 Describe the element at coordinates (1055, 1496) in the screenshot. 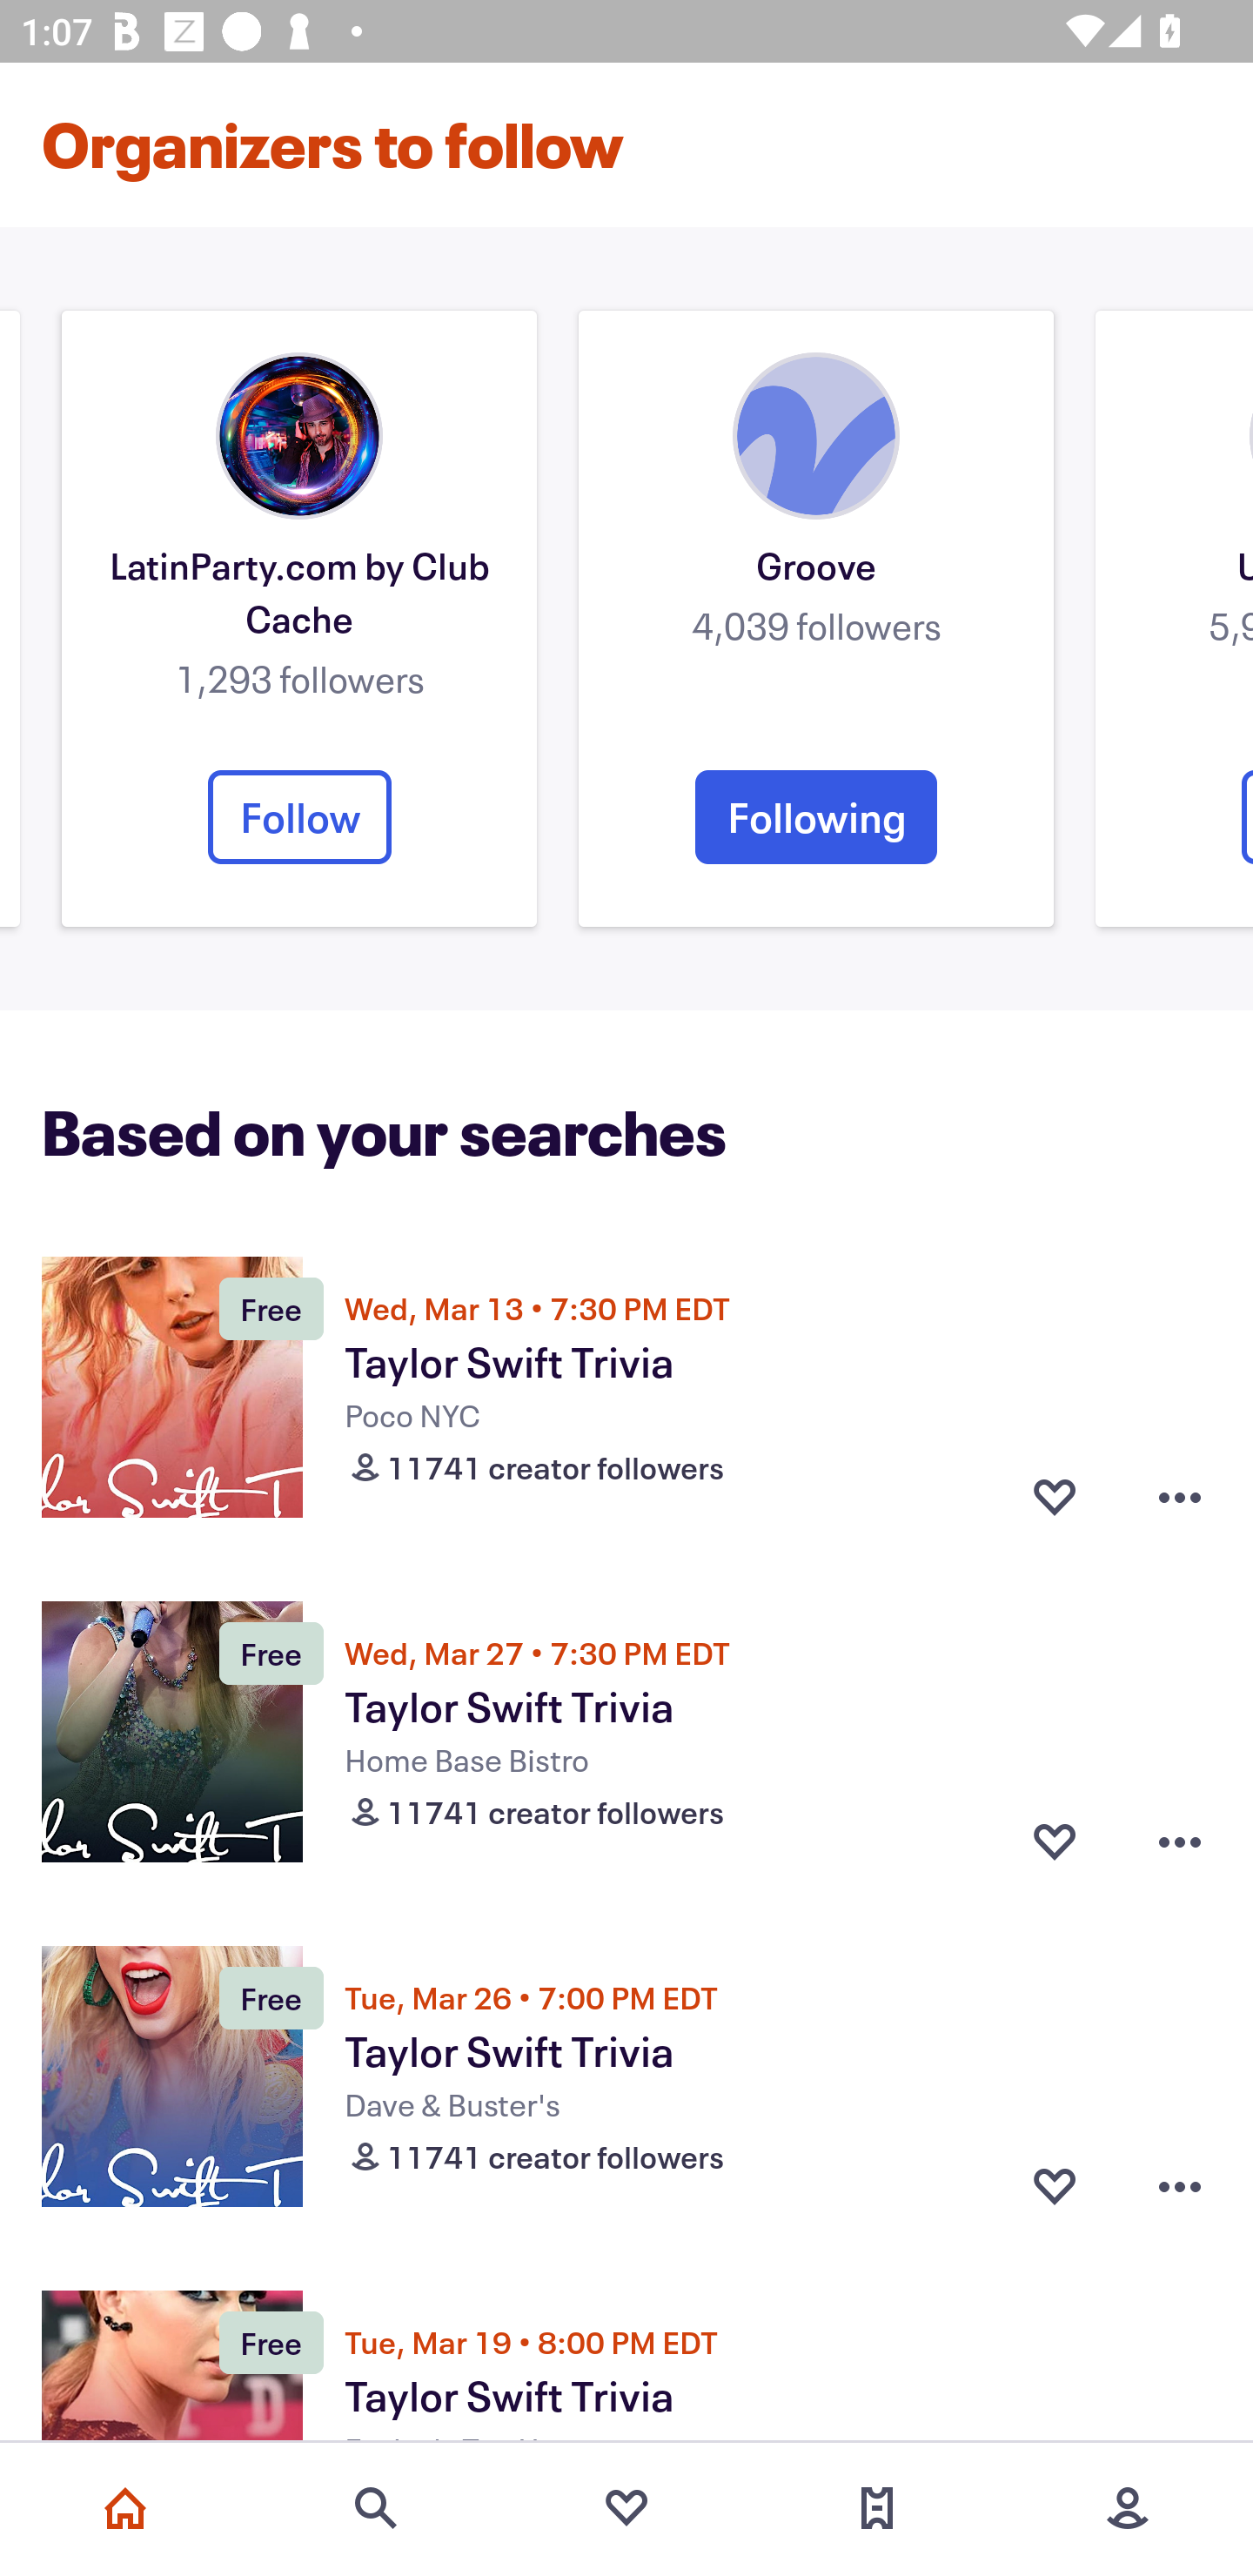

I see `Favorite button` at that location.